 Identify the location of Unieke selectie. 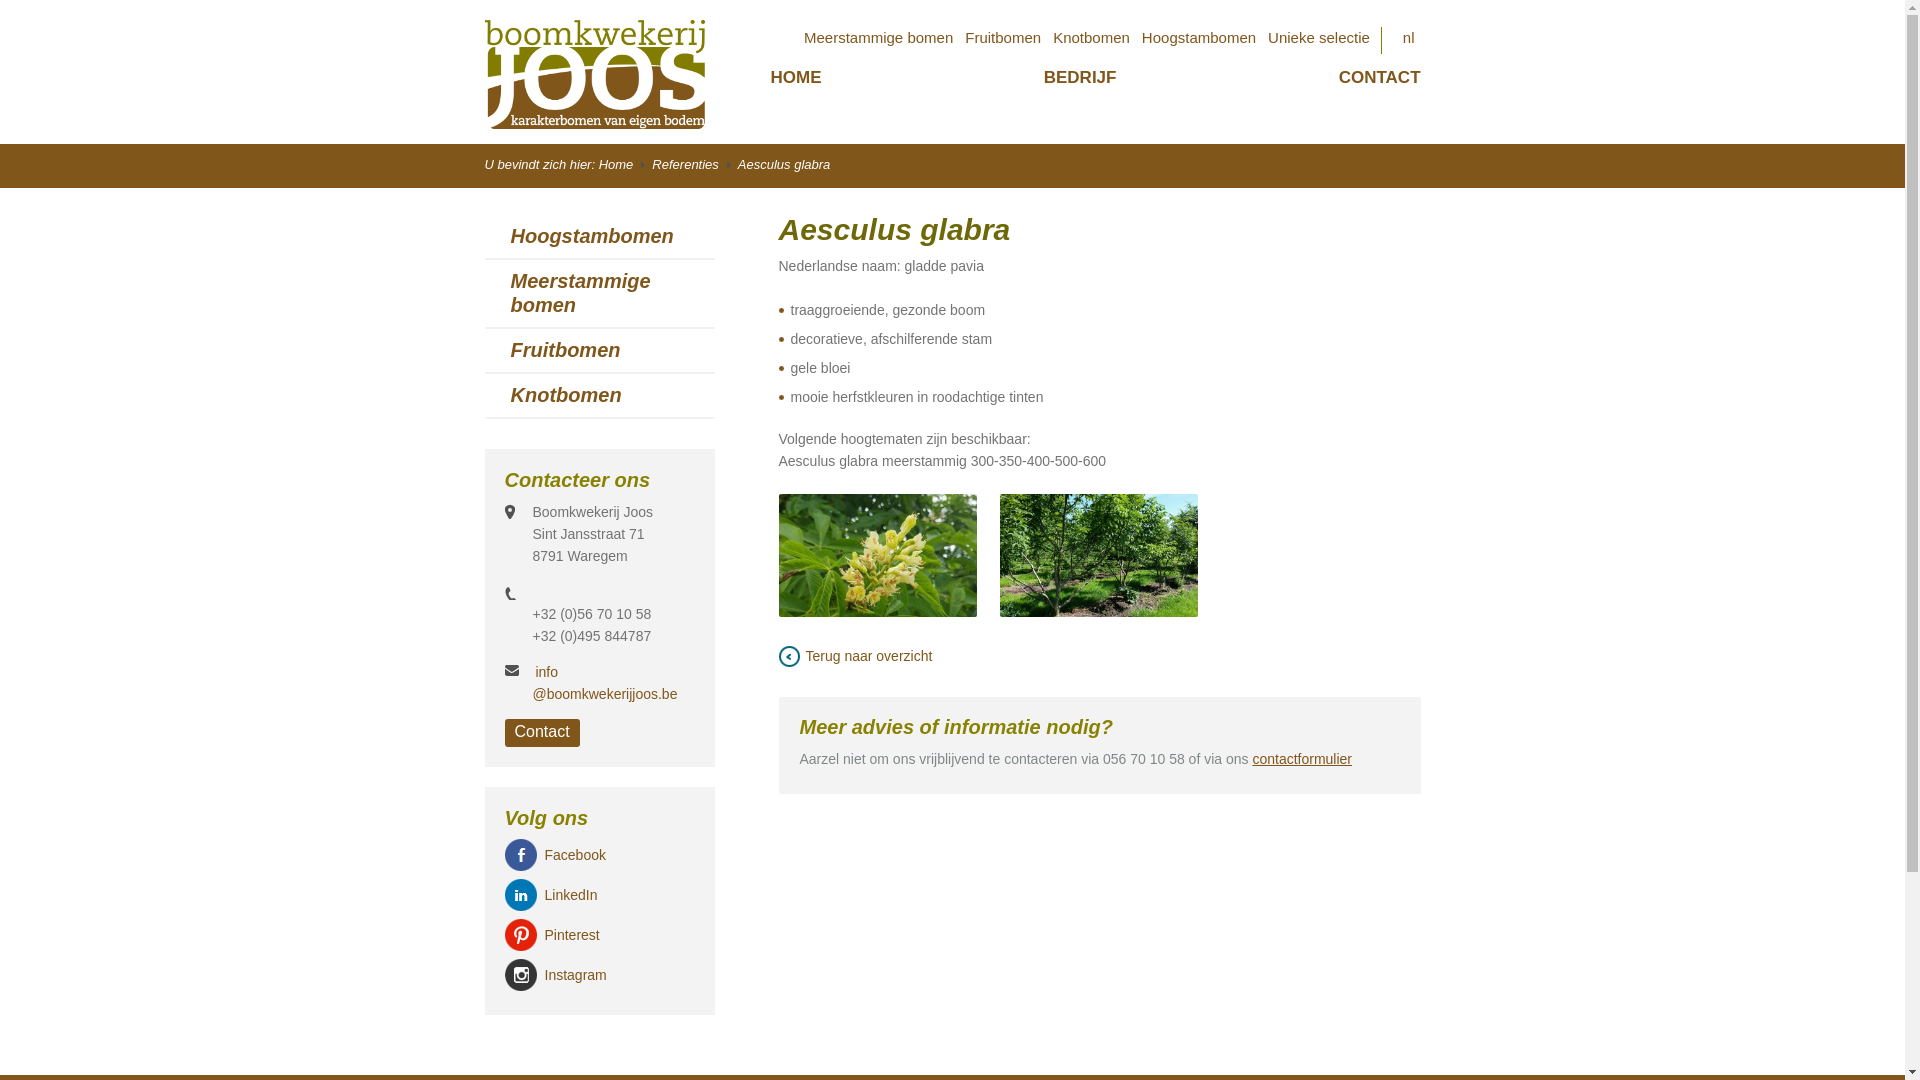
(1319, 40).